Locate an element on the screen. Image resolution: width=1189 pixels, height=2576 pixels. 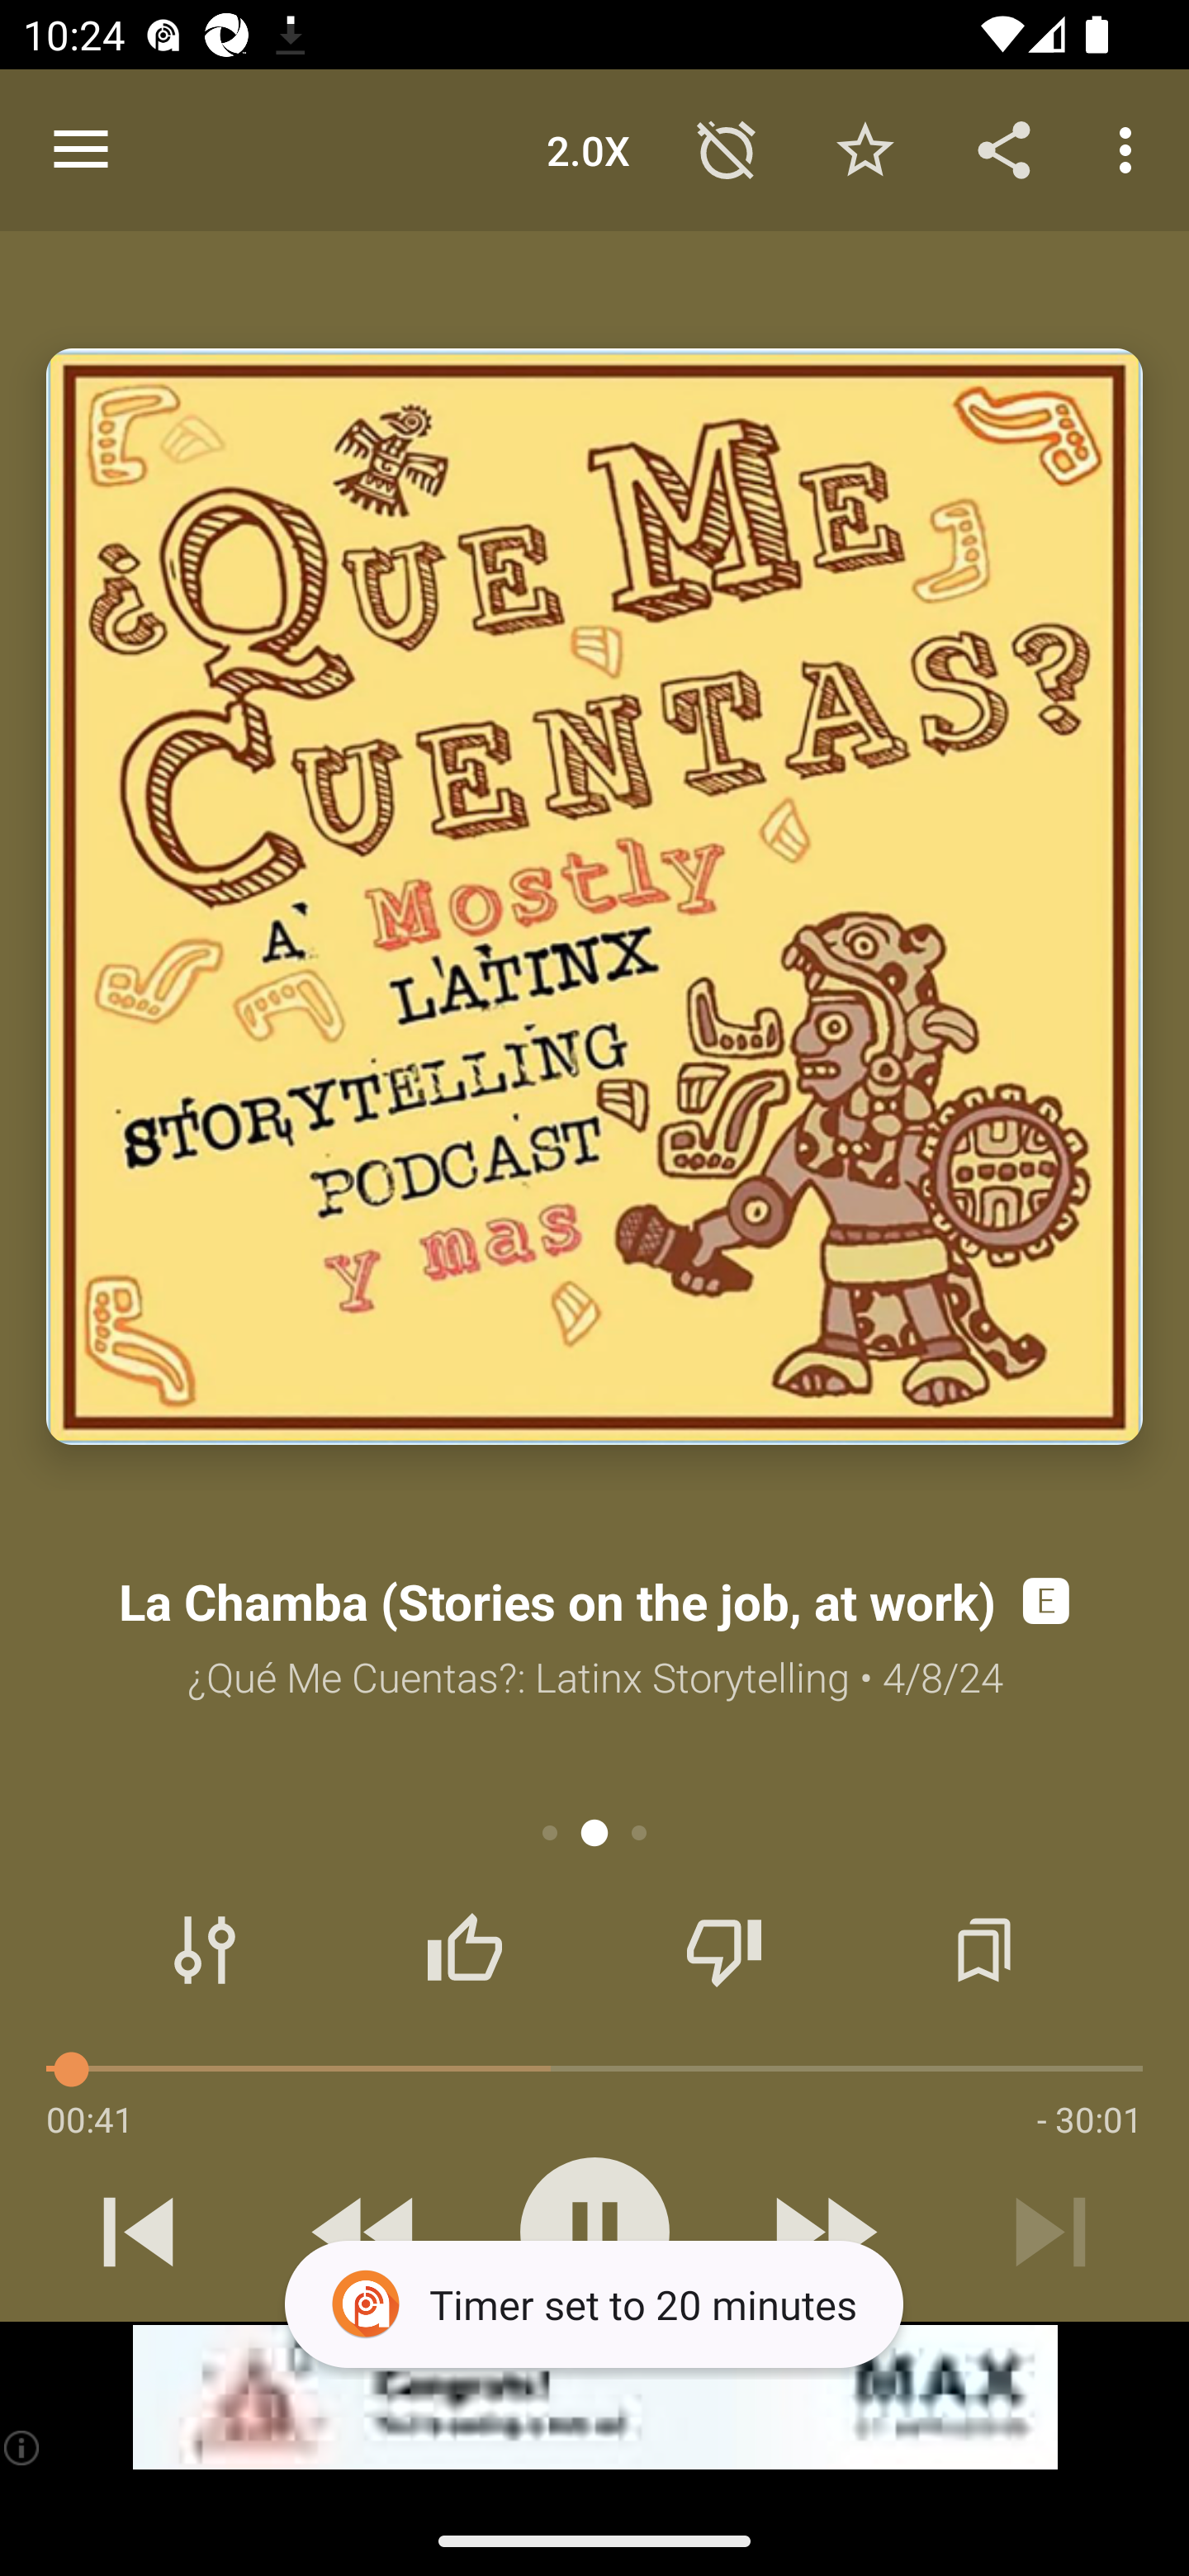
(i) is located at coordinates (23, 2447).